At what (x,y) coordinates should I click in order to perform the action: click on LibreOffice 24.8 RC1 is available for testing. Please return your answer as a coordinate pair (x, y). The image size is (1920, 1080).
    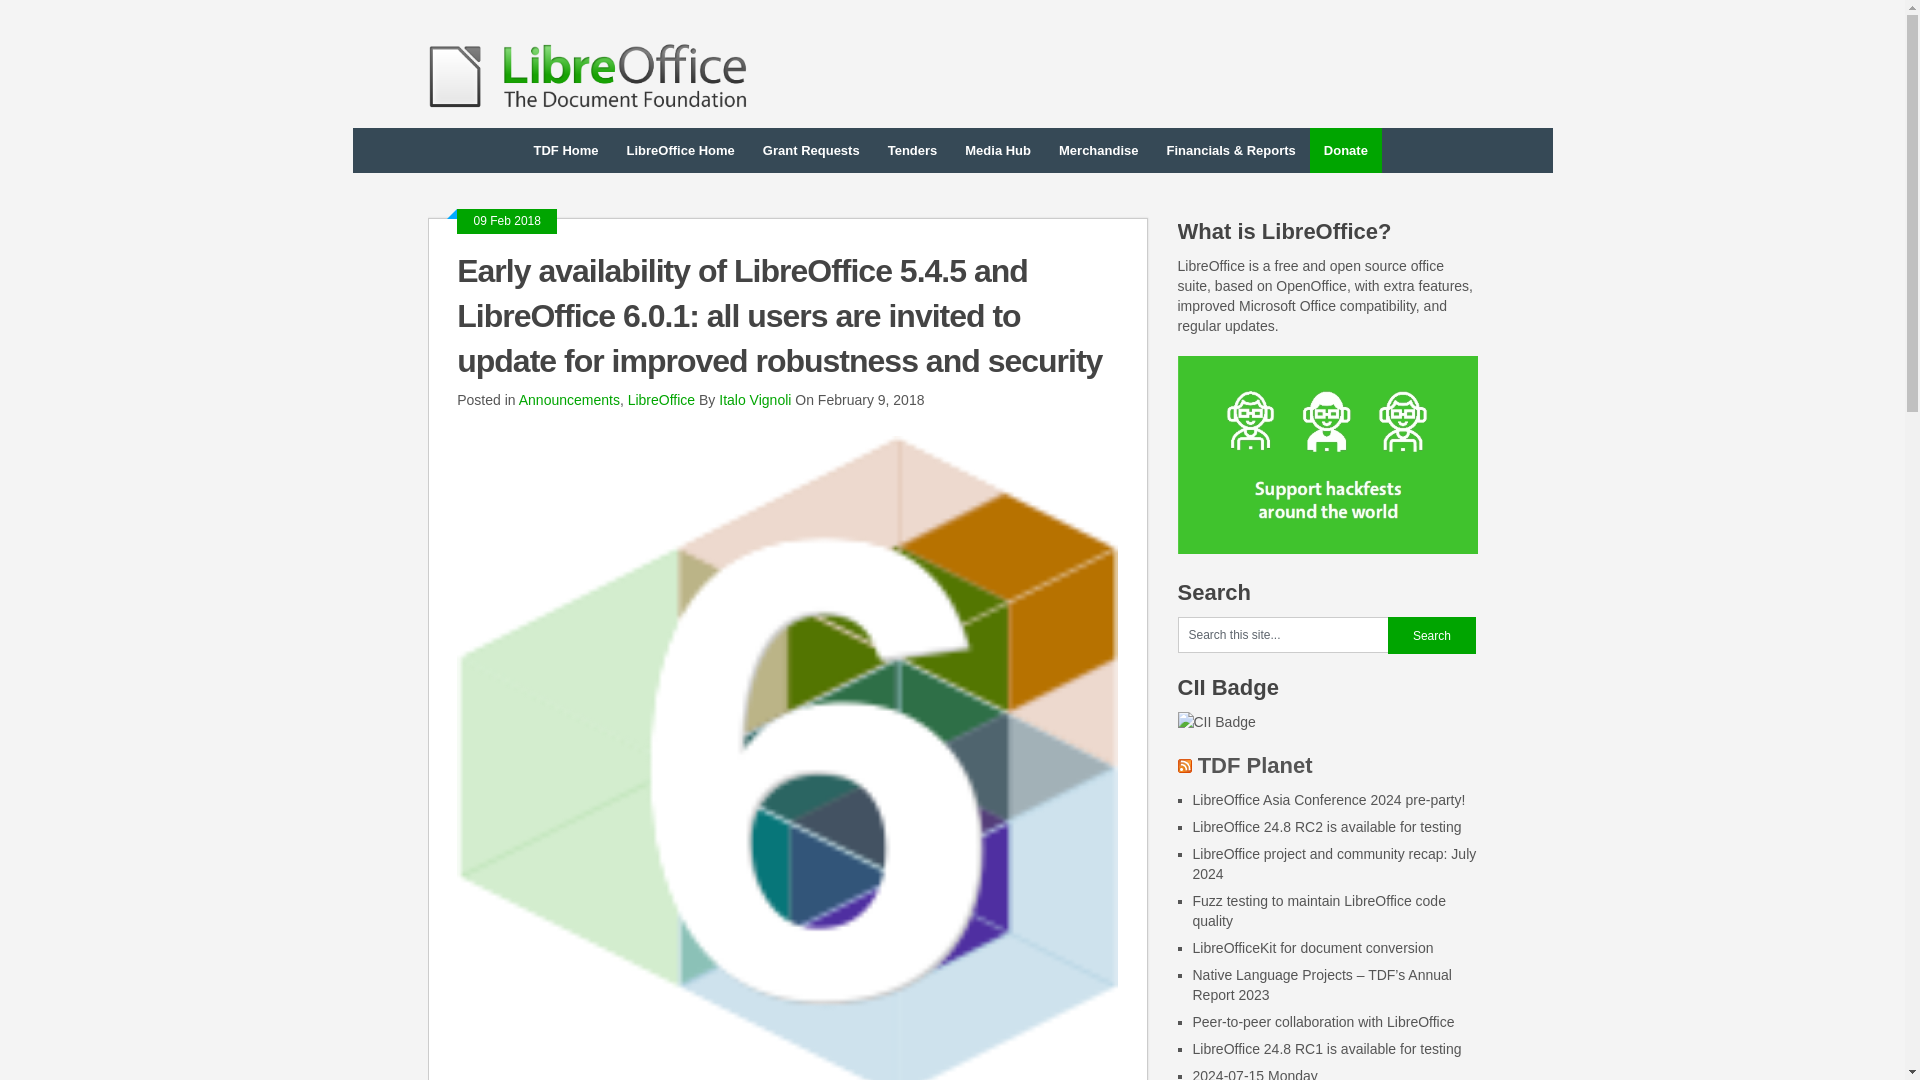
    Looking at the image, I should click on (1326, 1049).